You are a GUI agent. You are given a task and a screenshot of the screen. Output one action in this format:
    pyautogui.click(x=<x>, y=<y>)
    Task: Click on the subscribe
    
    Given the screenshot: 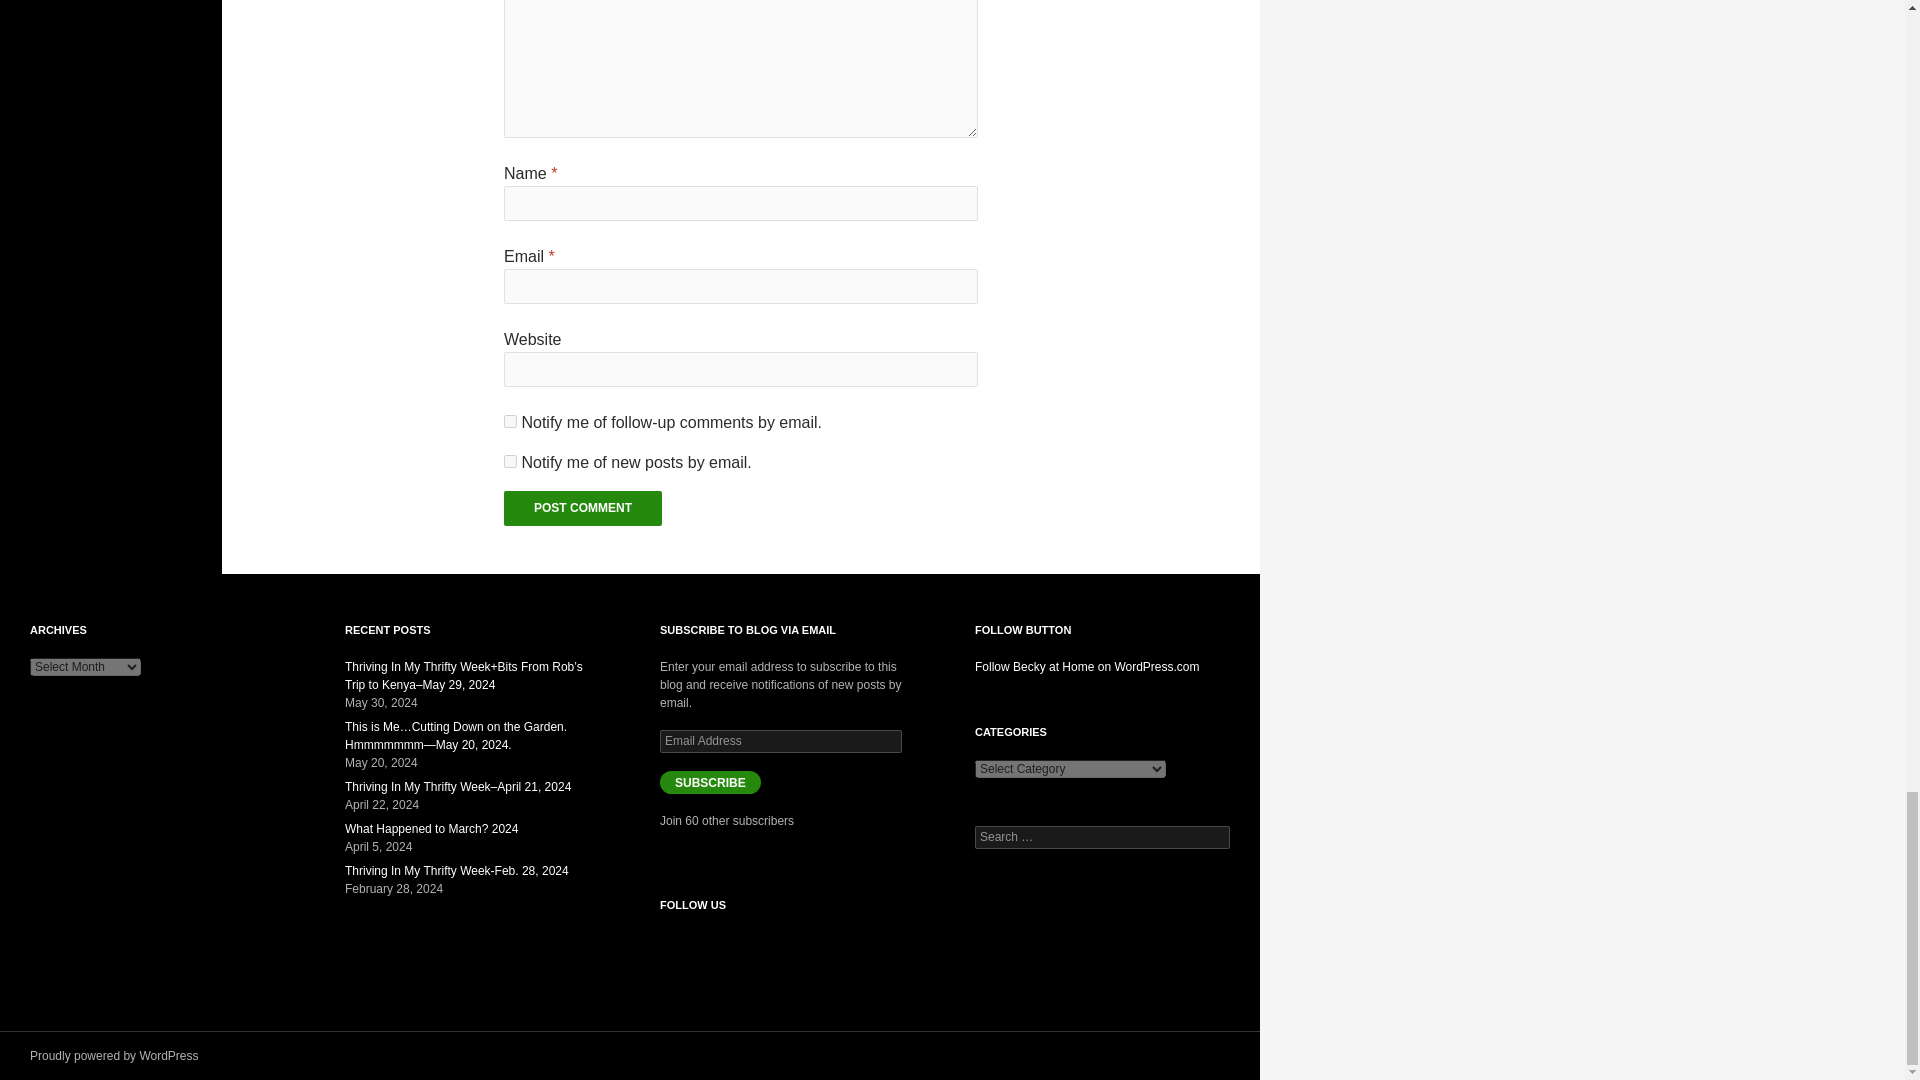 What is the action you would take?
    pyautogui.click(x=510, y=420)
    